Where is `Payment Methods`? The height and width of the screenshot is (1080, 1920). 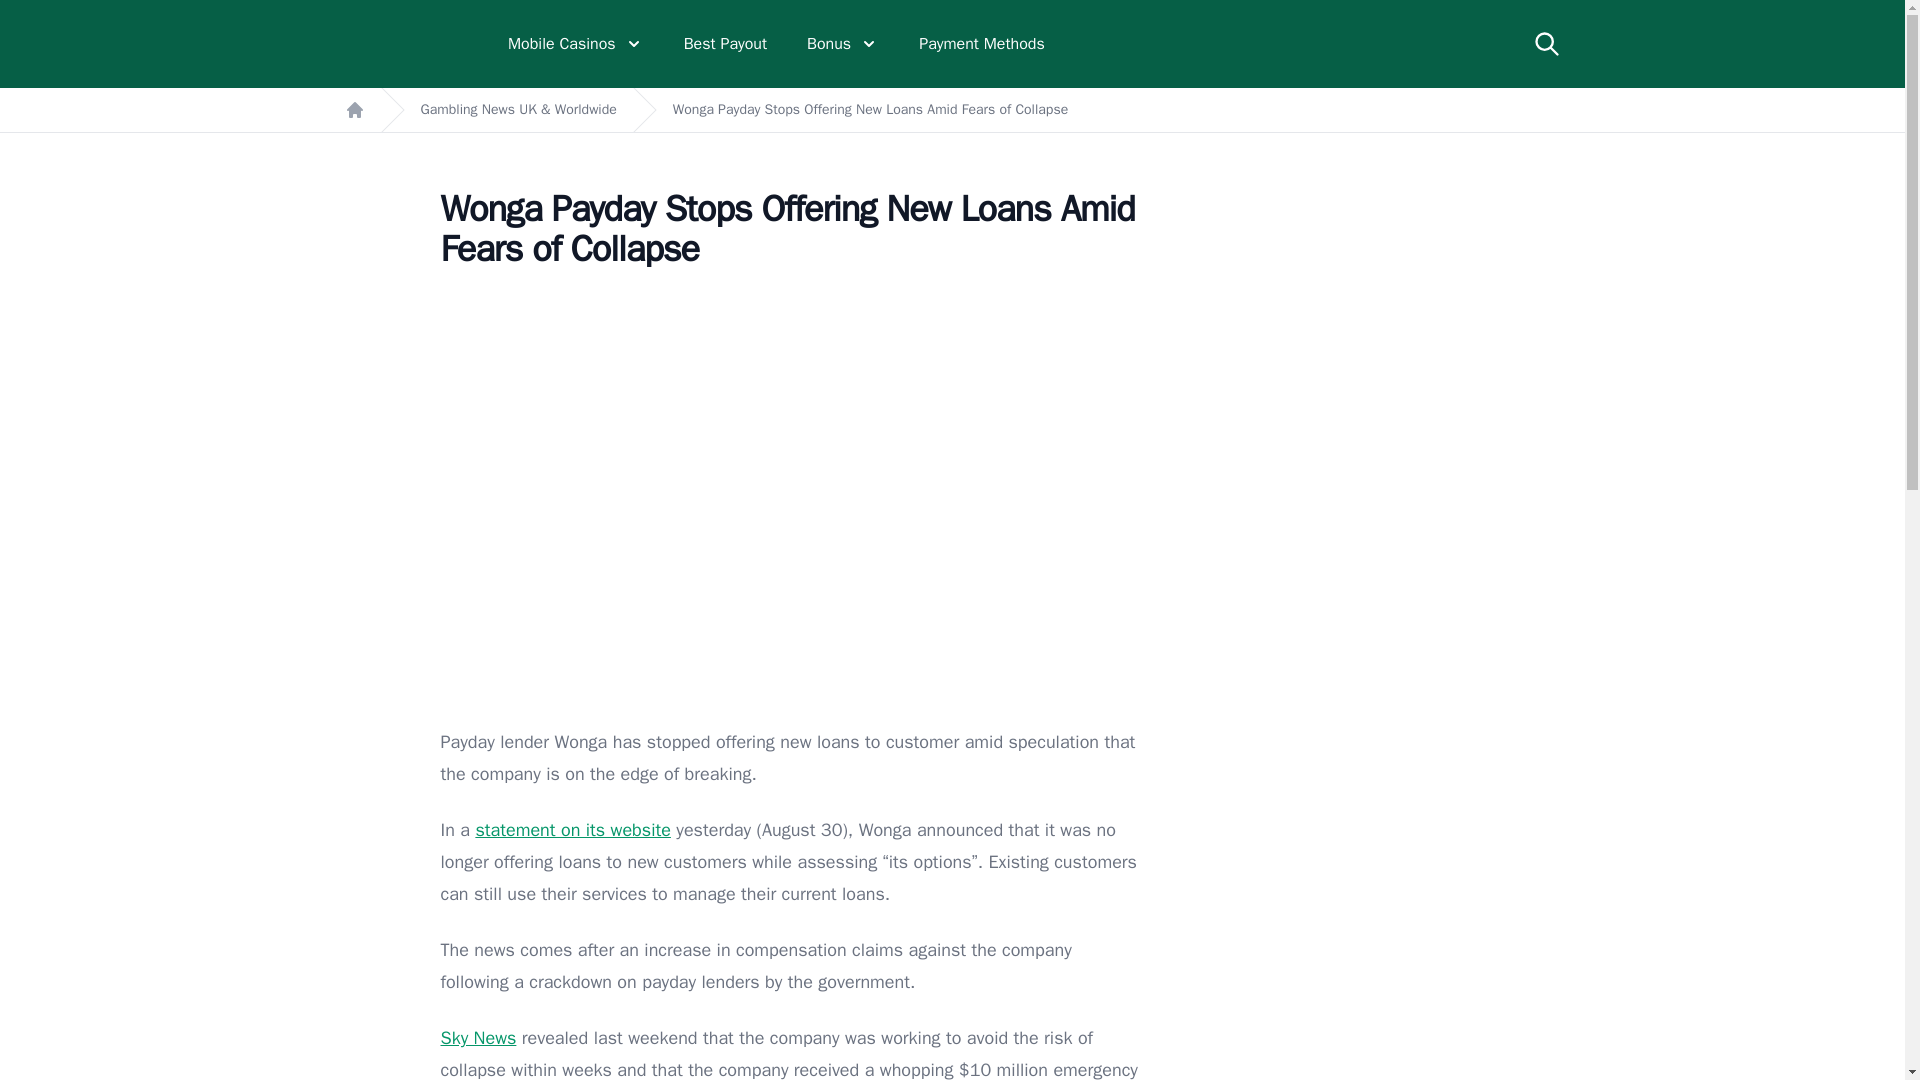
Payment Methods is located at coordinates (982, 44).